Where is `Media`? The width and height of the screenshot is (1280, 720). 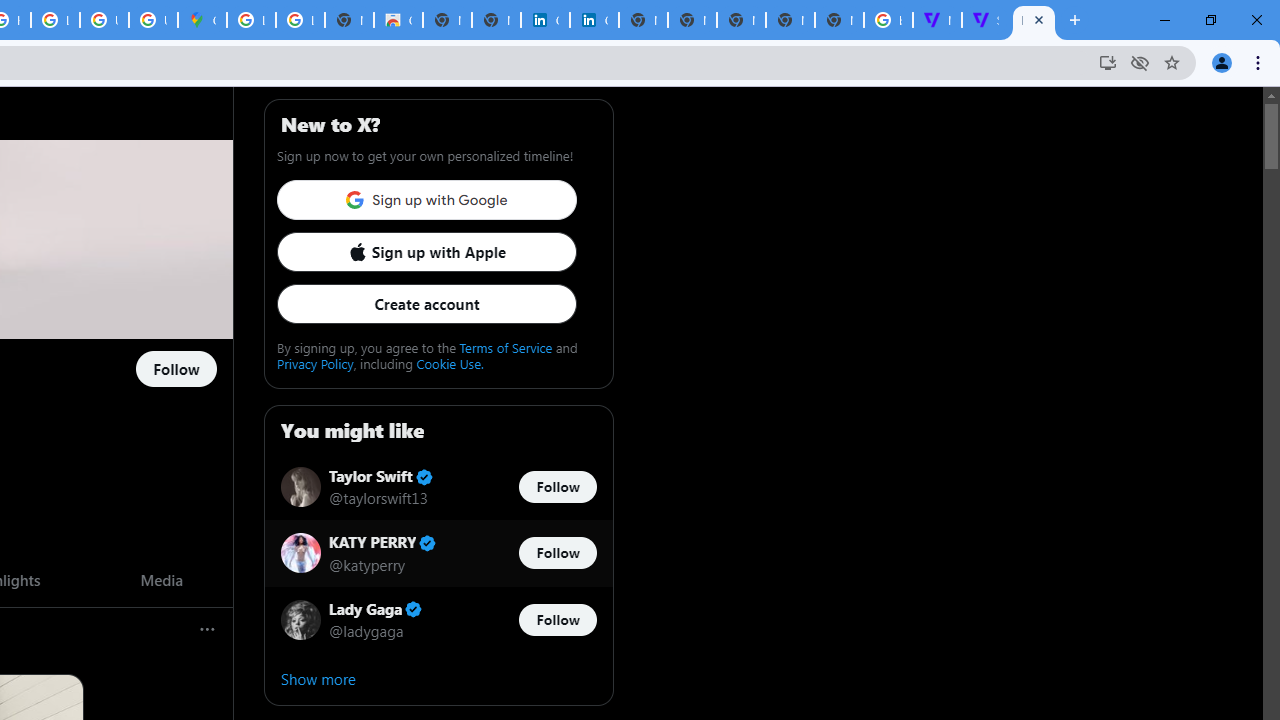 Media is located at coordinates (160, 579).